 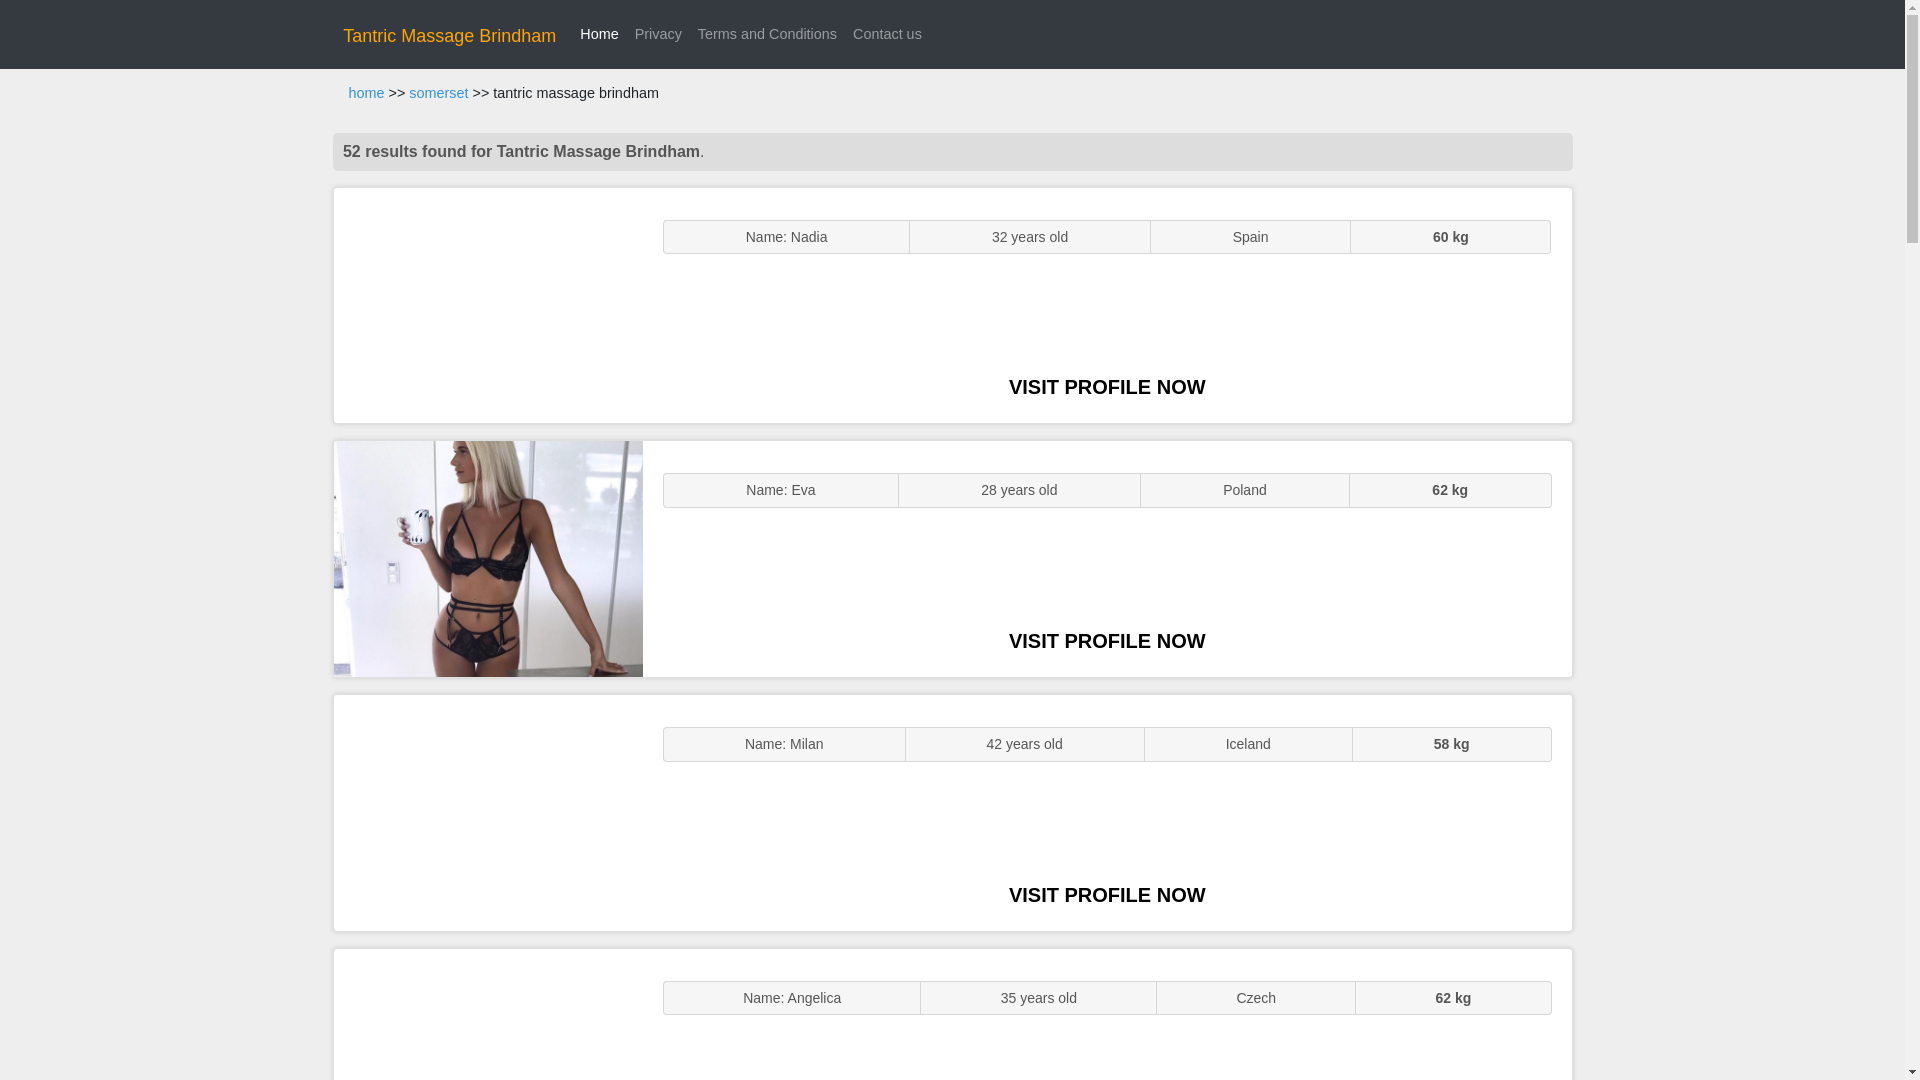 I want to click on Privacy, so click(x=658, y=34).